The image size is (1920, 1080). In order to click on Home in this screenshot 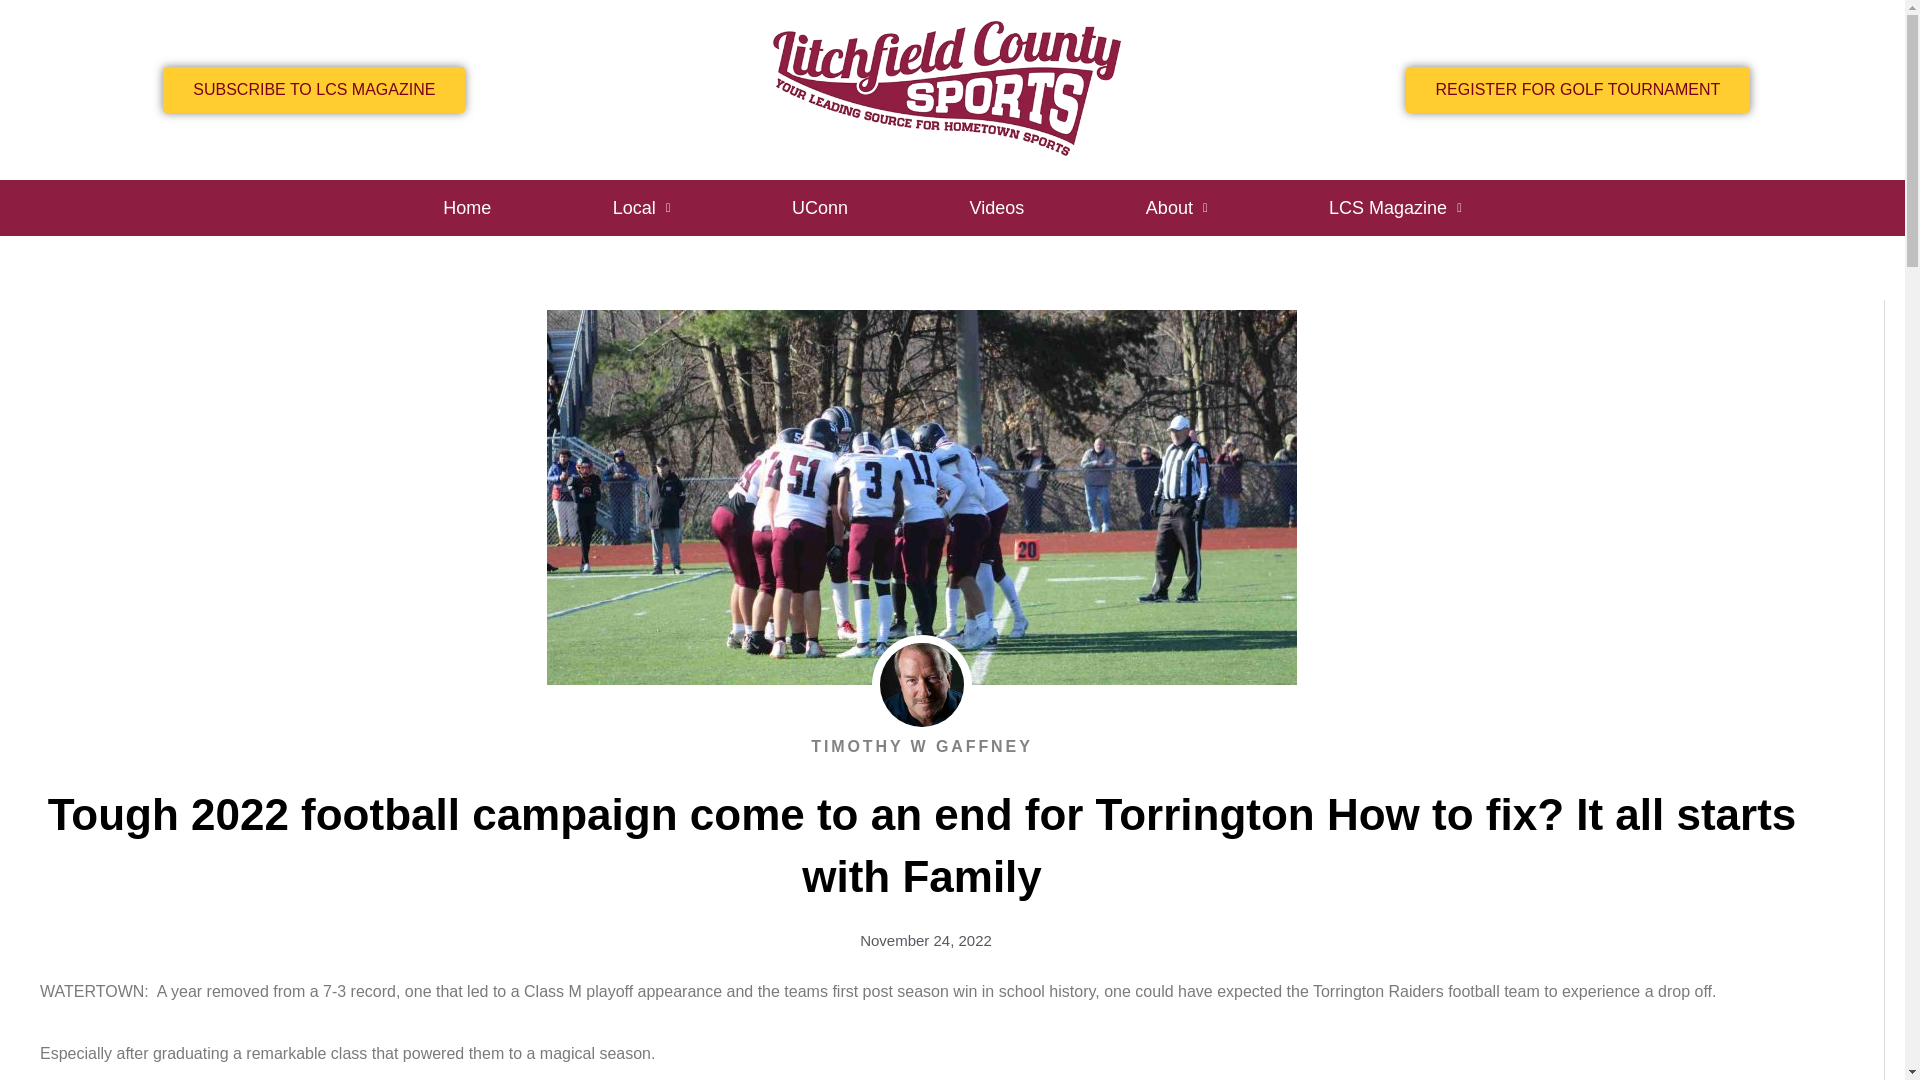, I will do `click(467, 208)`.